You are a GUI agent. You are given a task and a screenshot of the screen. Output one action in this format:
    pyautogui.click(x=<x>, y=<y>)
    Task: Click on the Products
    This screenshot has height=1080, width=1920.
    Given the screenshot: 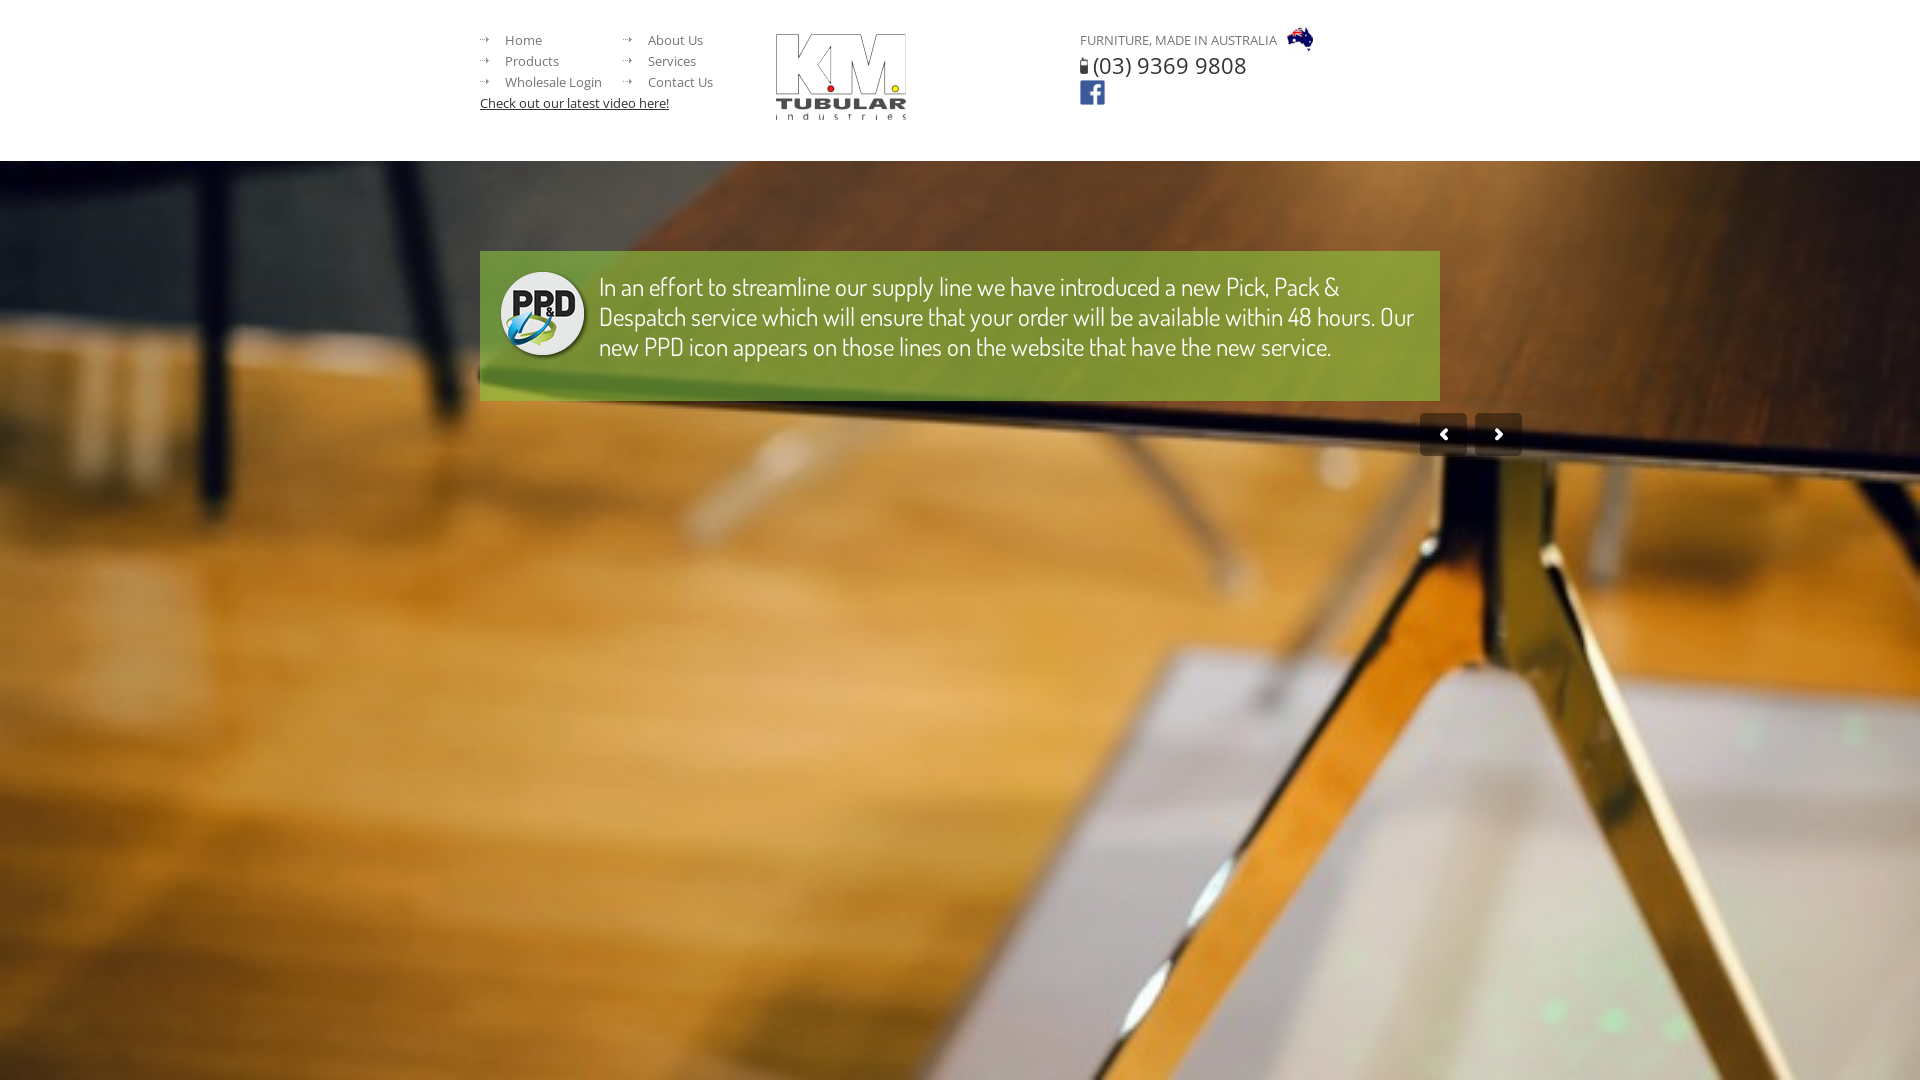 What is the action you would take?
    pyautogui.click(x=532, y=61)
    